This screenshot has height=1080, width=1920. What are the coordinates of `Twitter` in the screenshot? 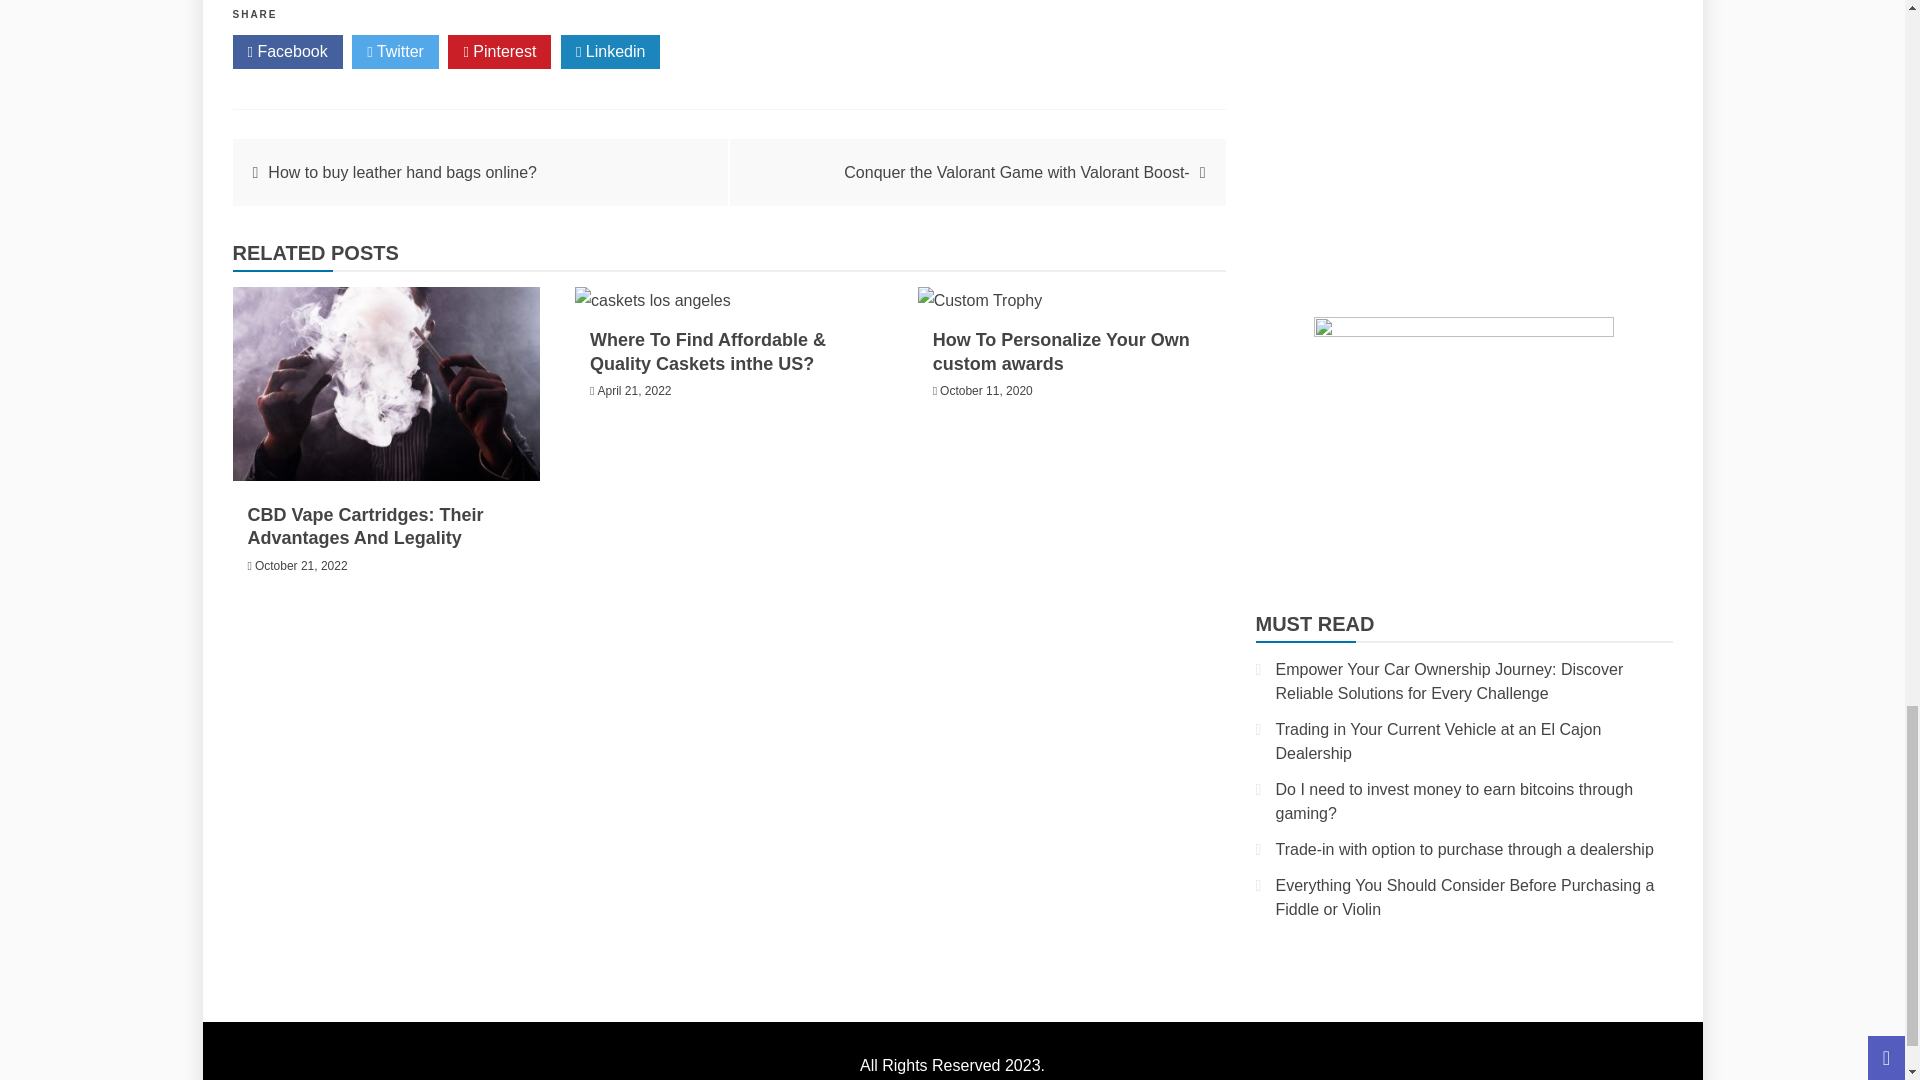 It's located at (395, 52).